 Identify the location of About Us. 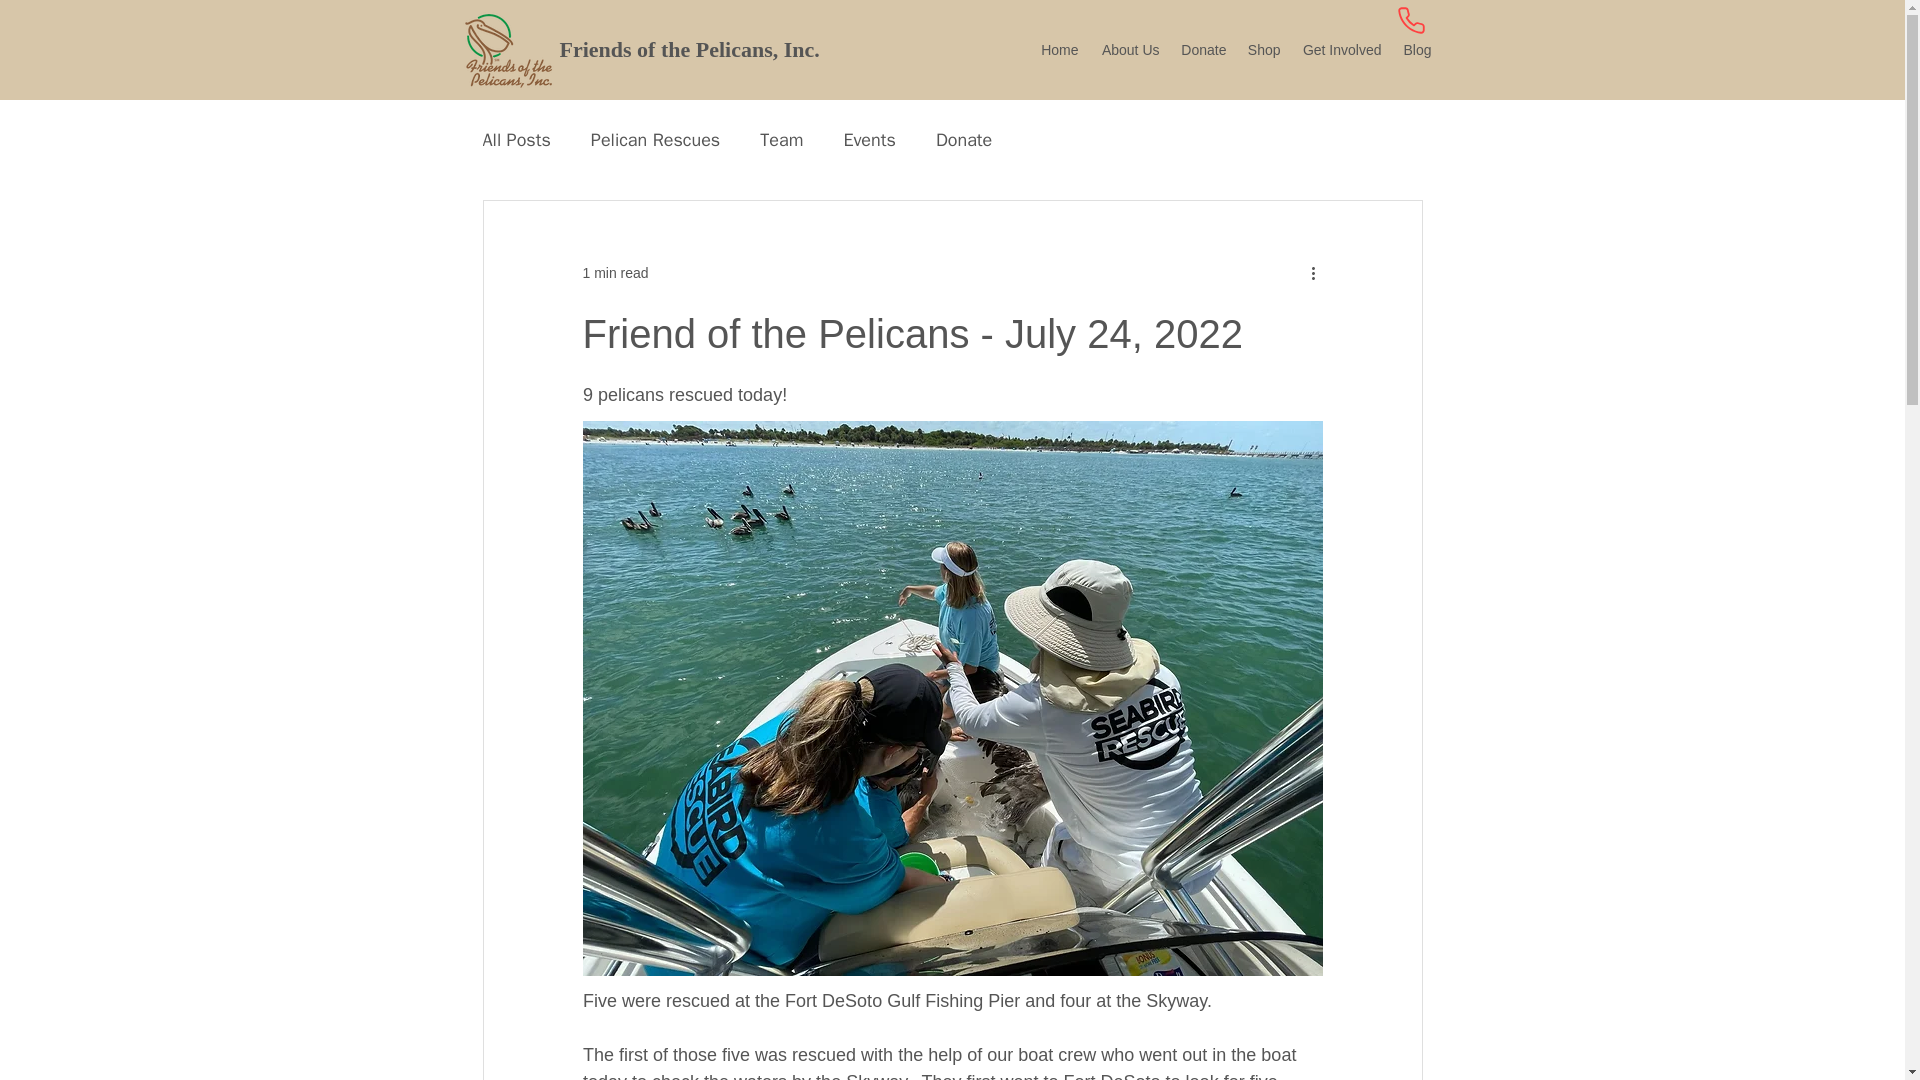
(1128, 50).